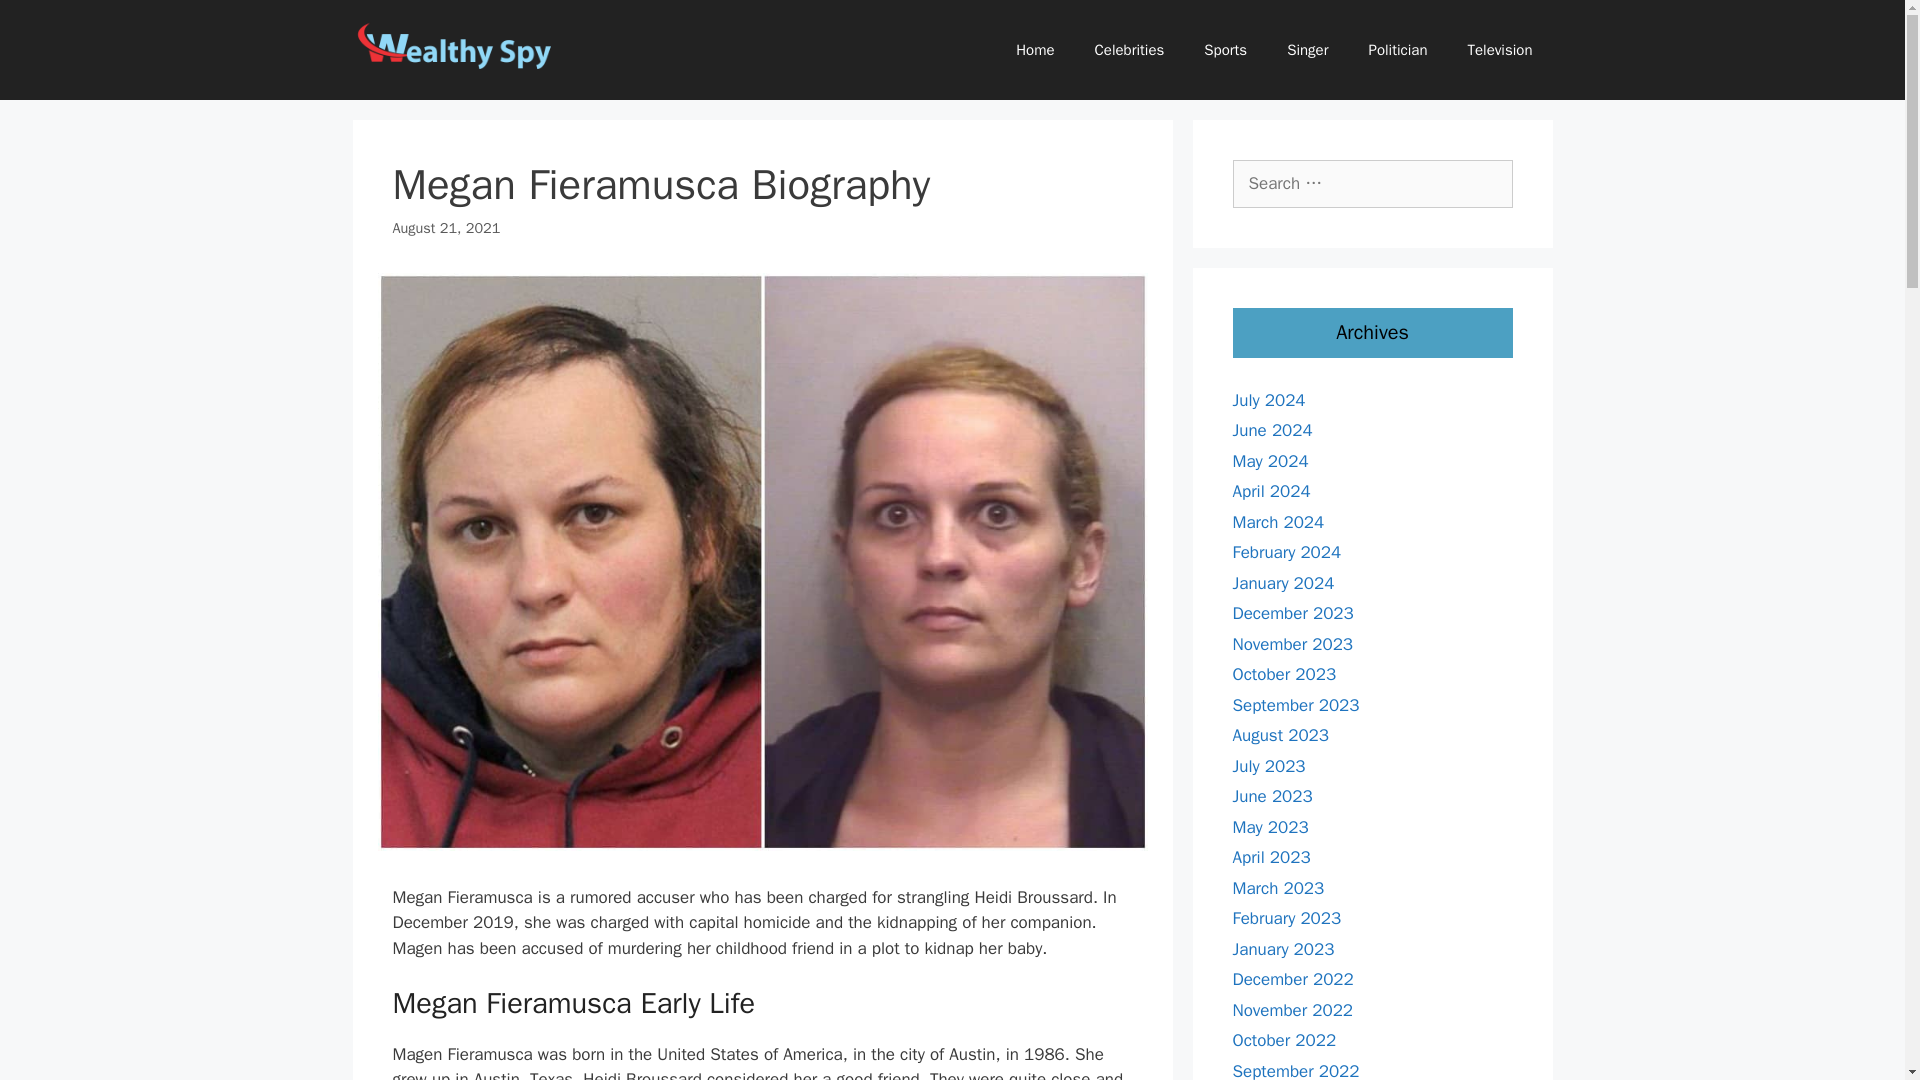 Image resolution: width=1920 pixels, height=1080 pixels. Describe the element at coordinates (1500, 50) in the screenshot. I see `Television` at that location.